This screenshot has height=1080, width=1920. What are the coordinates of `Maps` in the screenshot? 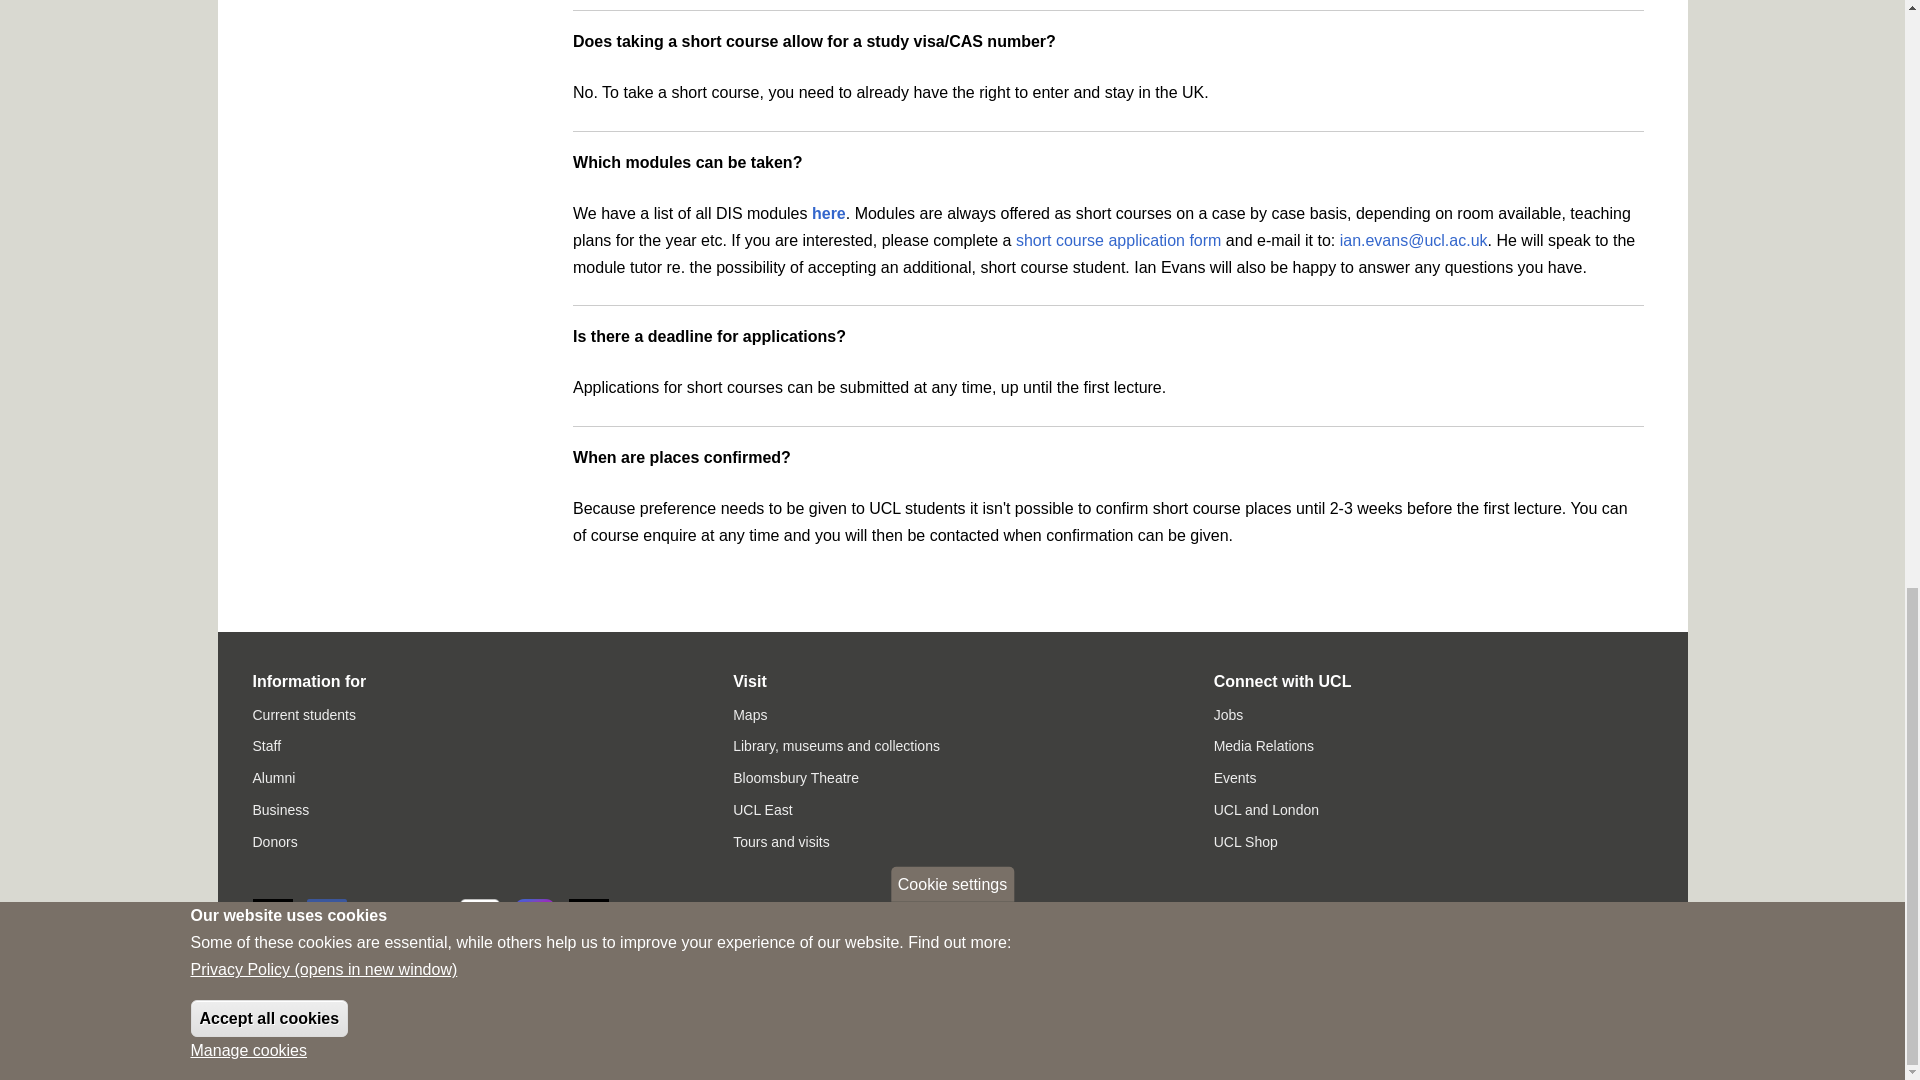 It's located at (750, 714).